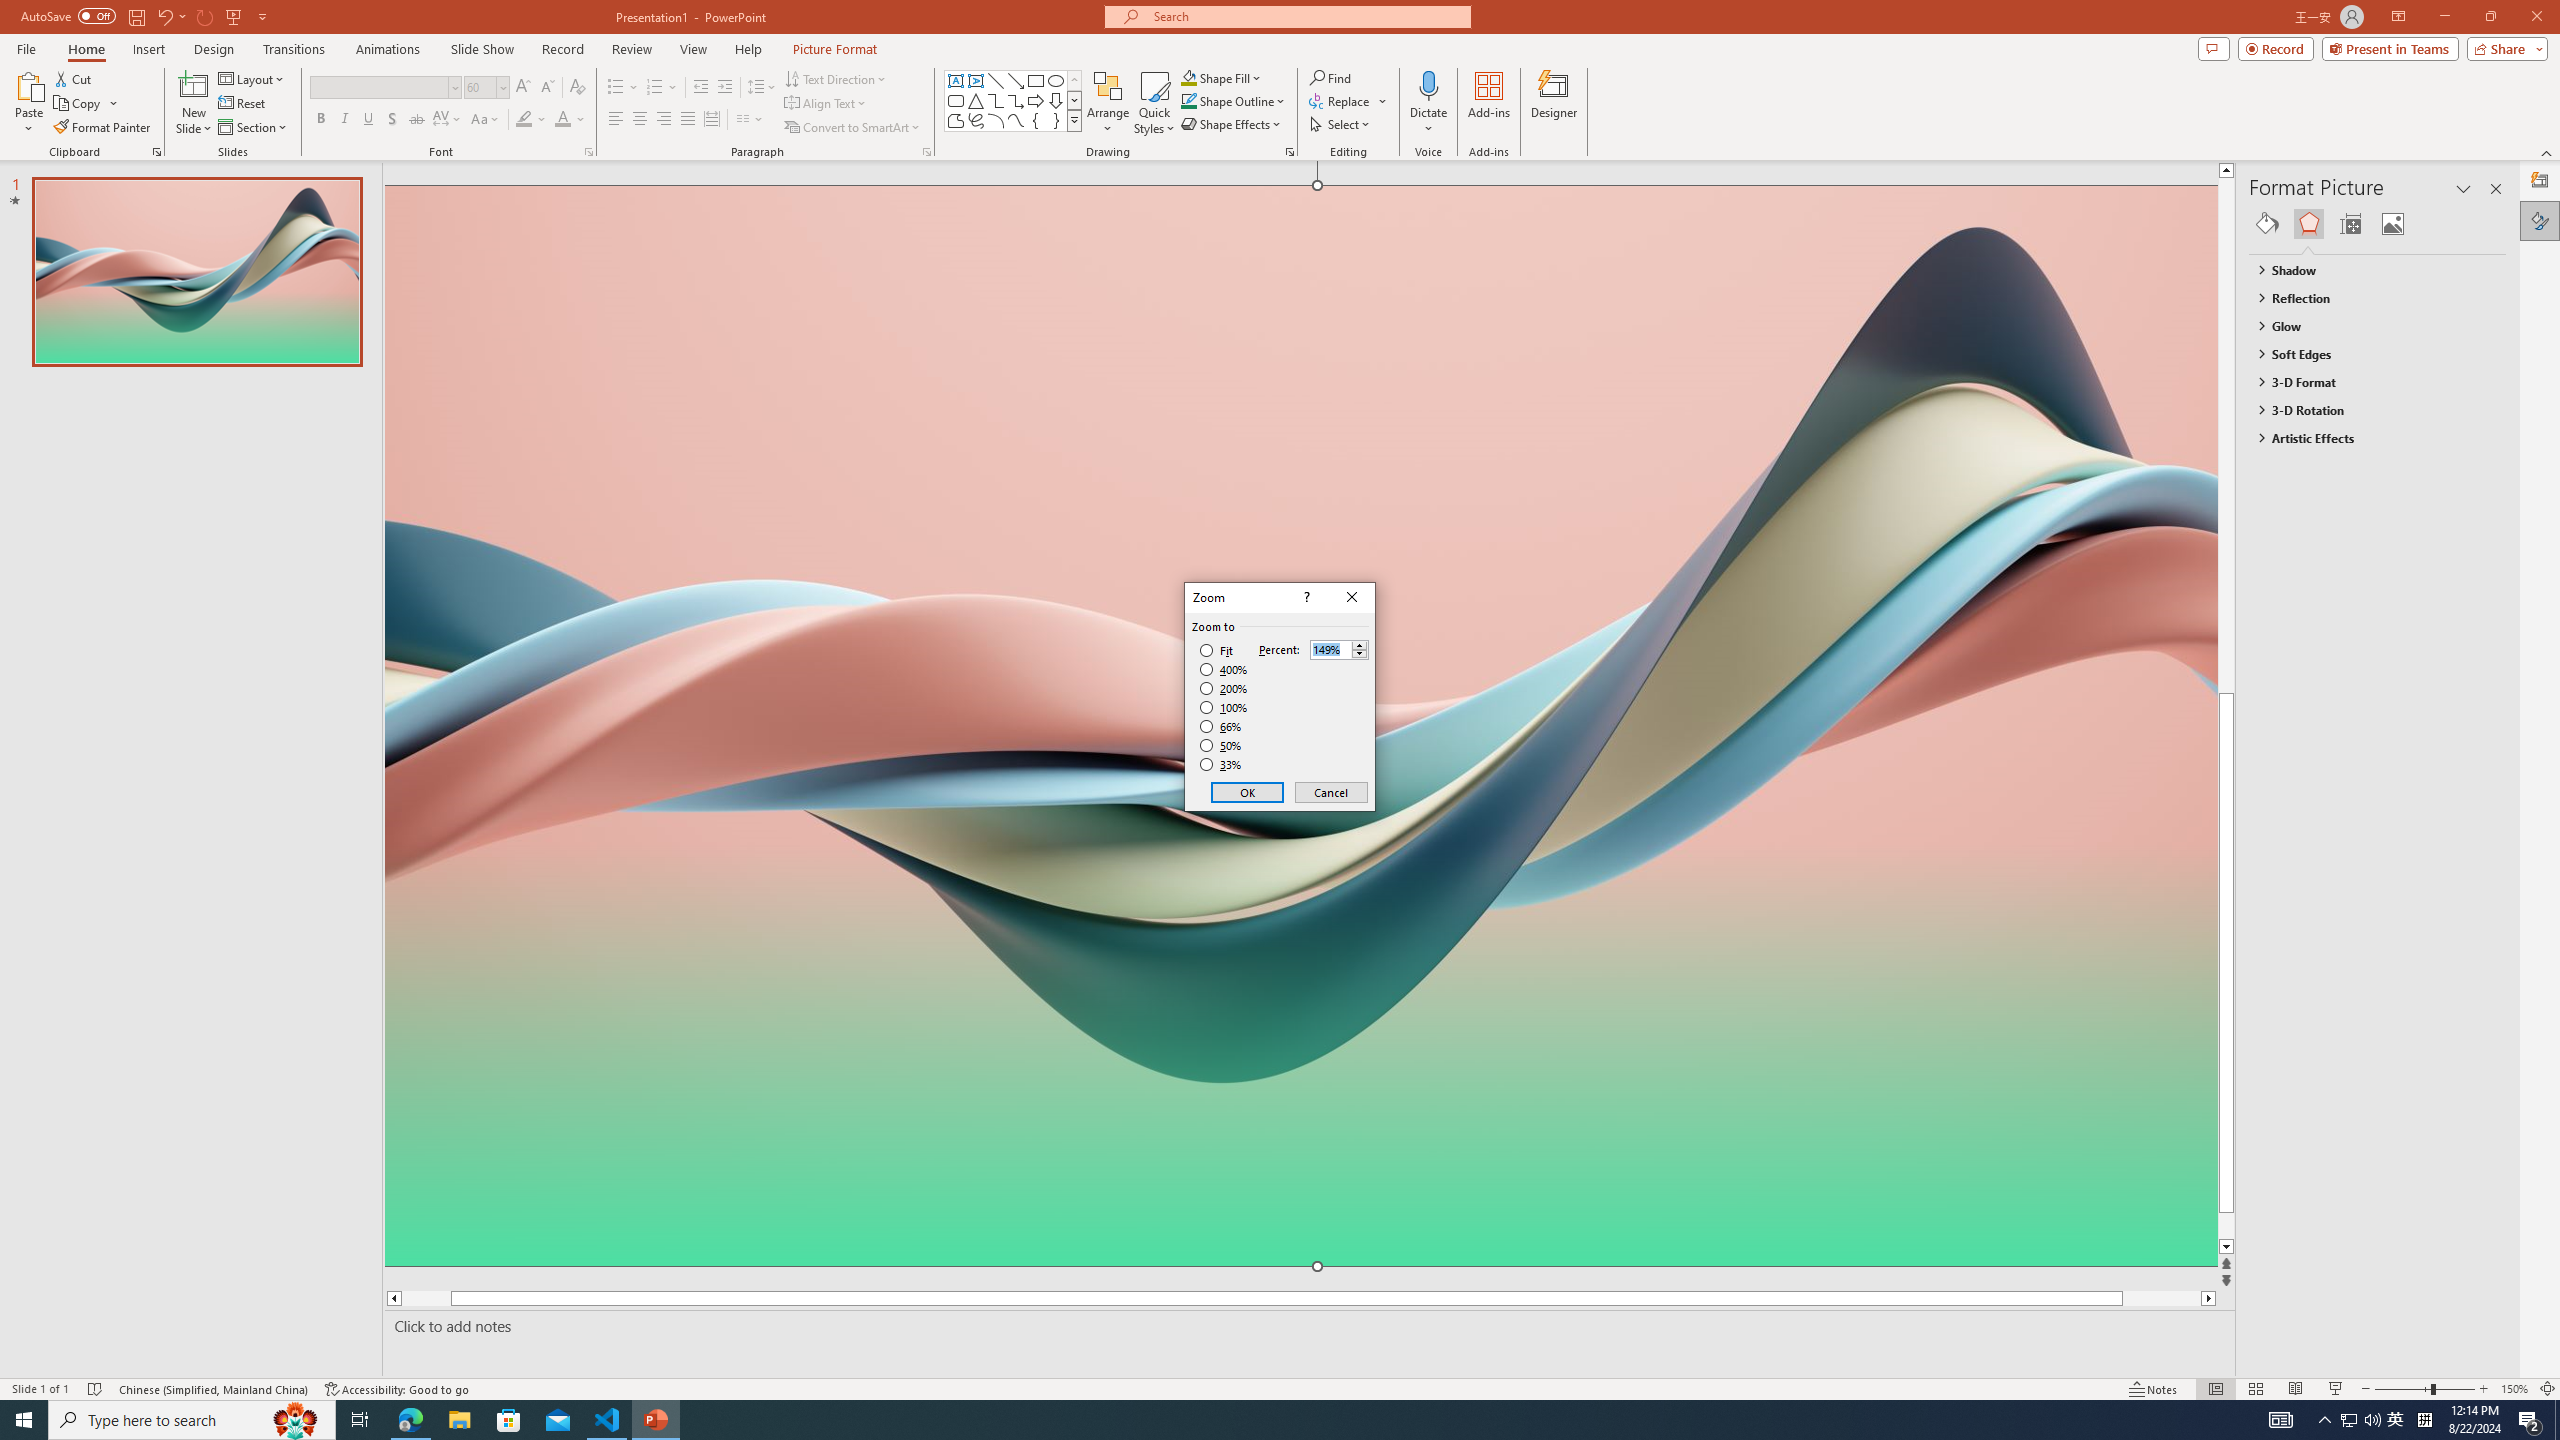 The width and height of the screenshot is (2560, 1440). Describe the element at coordinates (2326, 1420) in the screenshot. I see `Notification Chevron` at that location.